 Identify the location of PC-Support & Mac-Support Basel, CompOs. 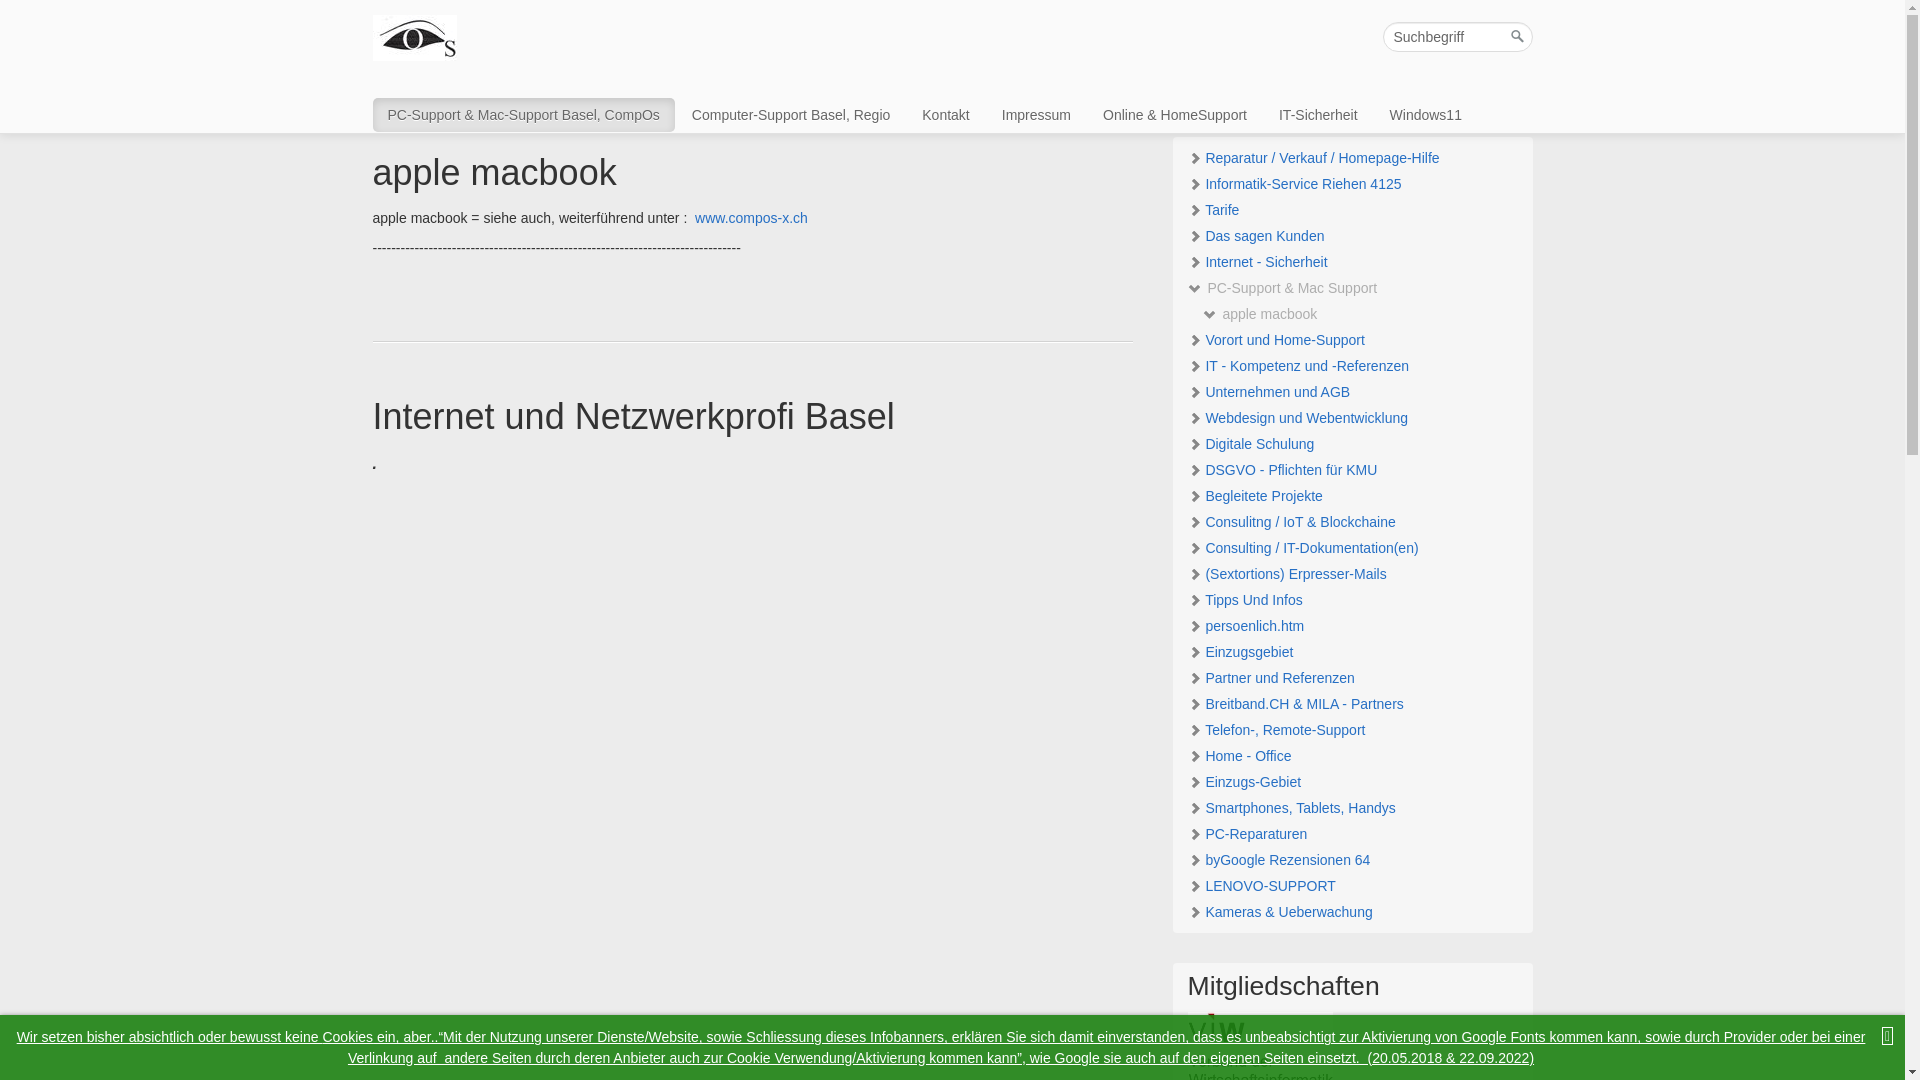
(523, 115).